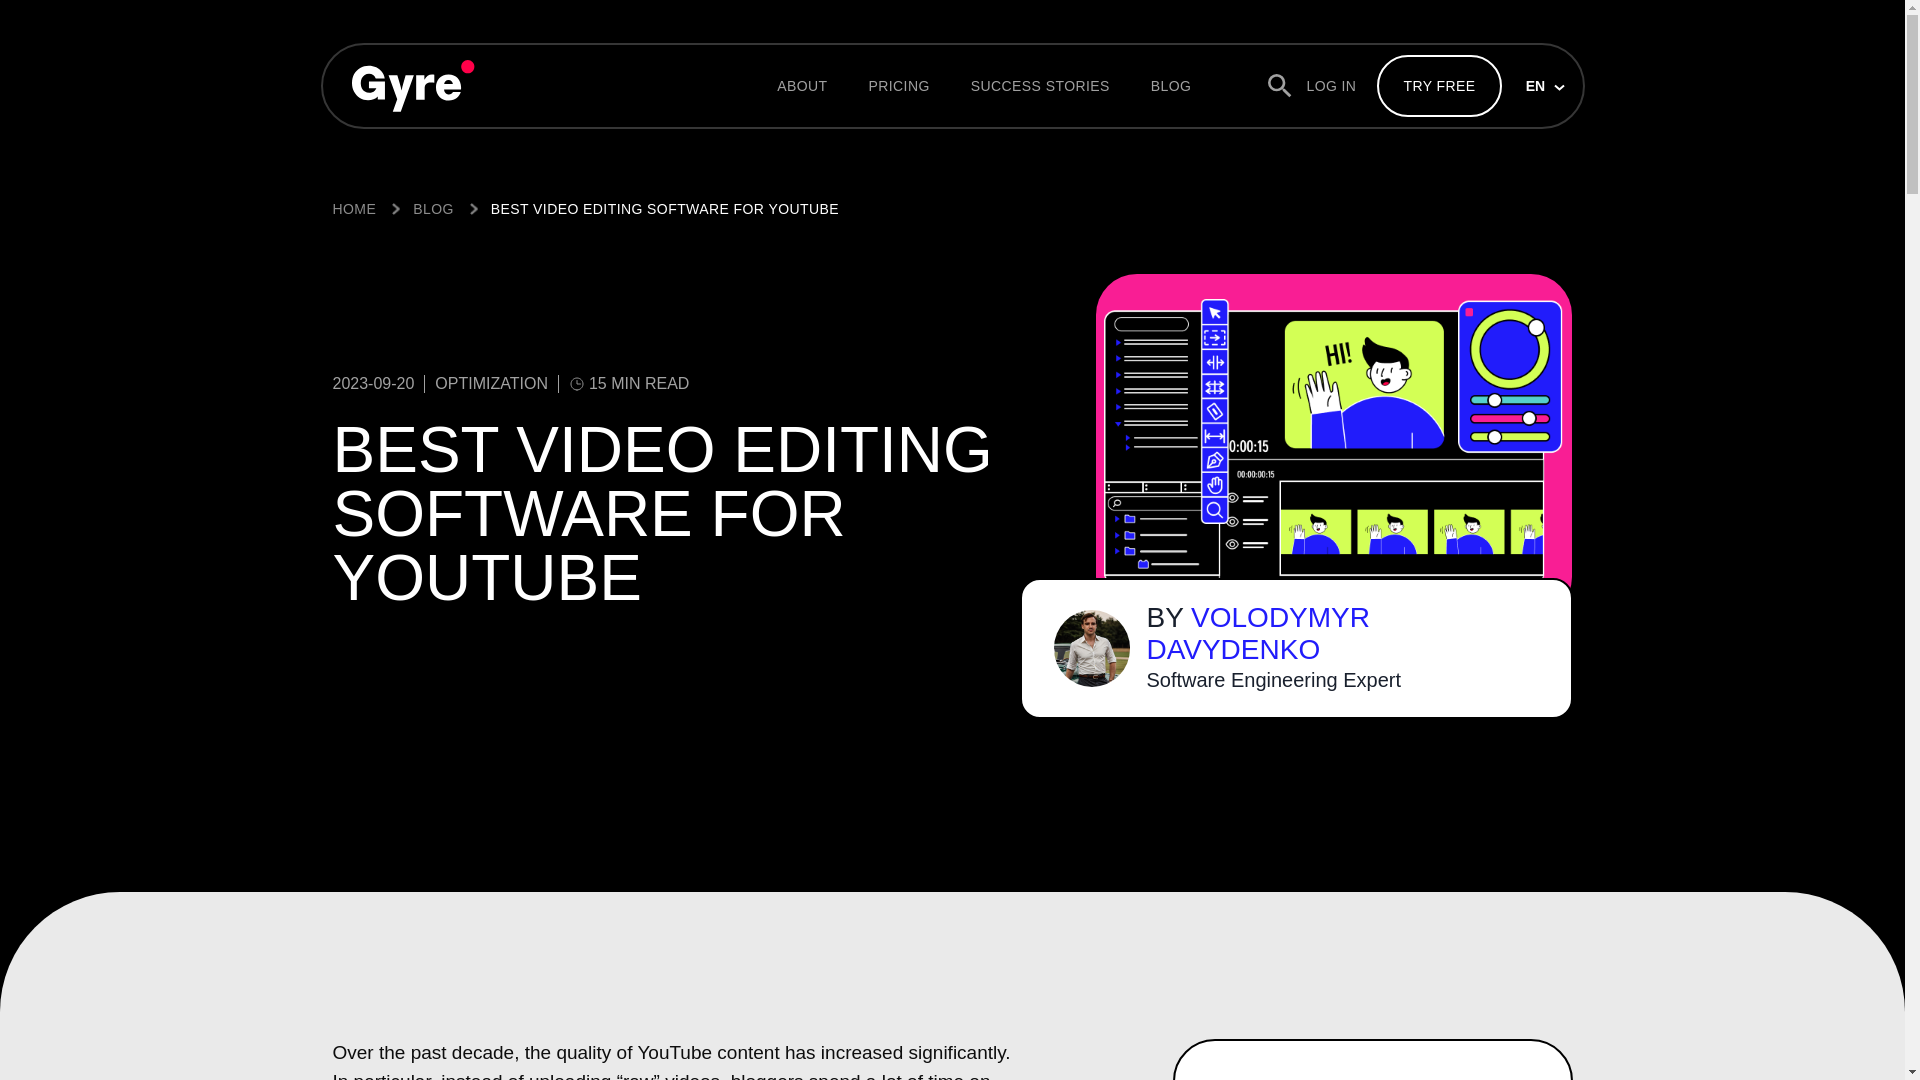  I want to click on SUCCESS STORIES, so click(1040, 86).